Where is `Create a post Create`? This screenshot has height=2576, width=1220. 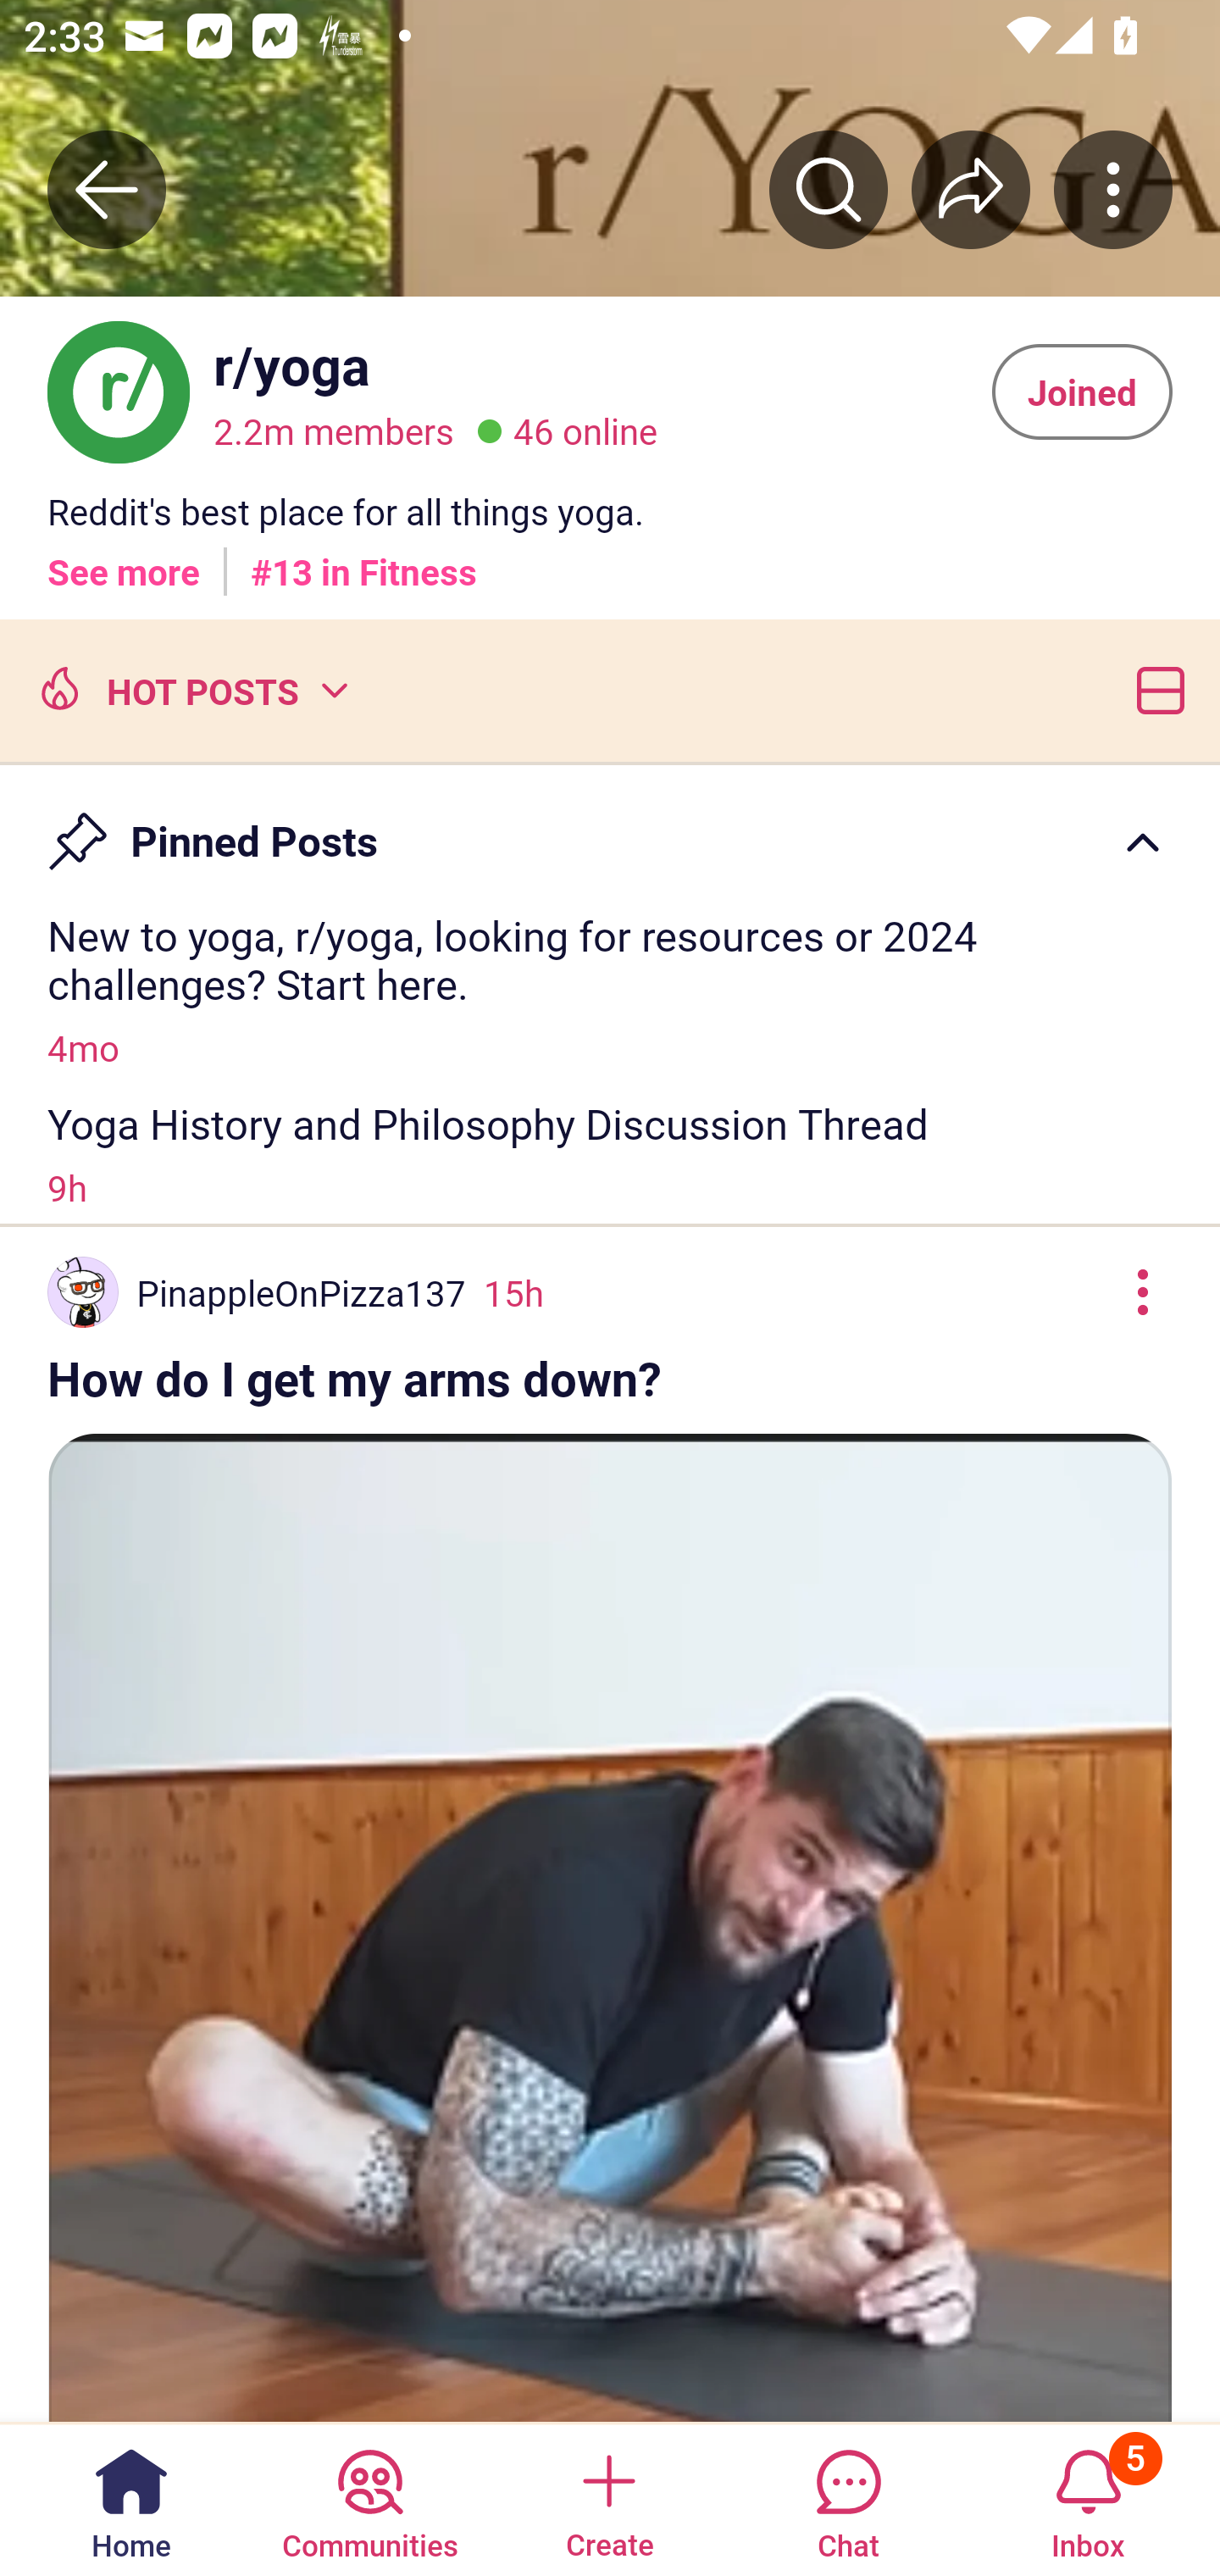 Create a post Create is located at coordinates (608, 2498).